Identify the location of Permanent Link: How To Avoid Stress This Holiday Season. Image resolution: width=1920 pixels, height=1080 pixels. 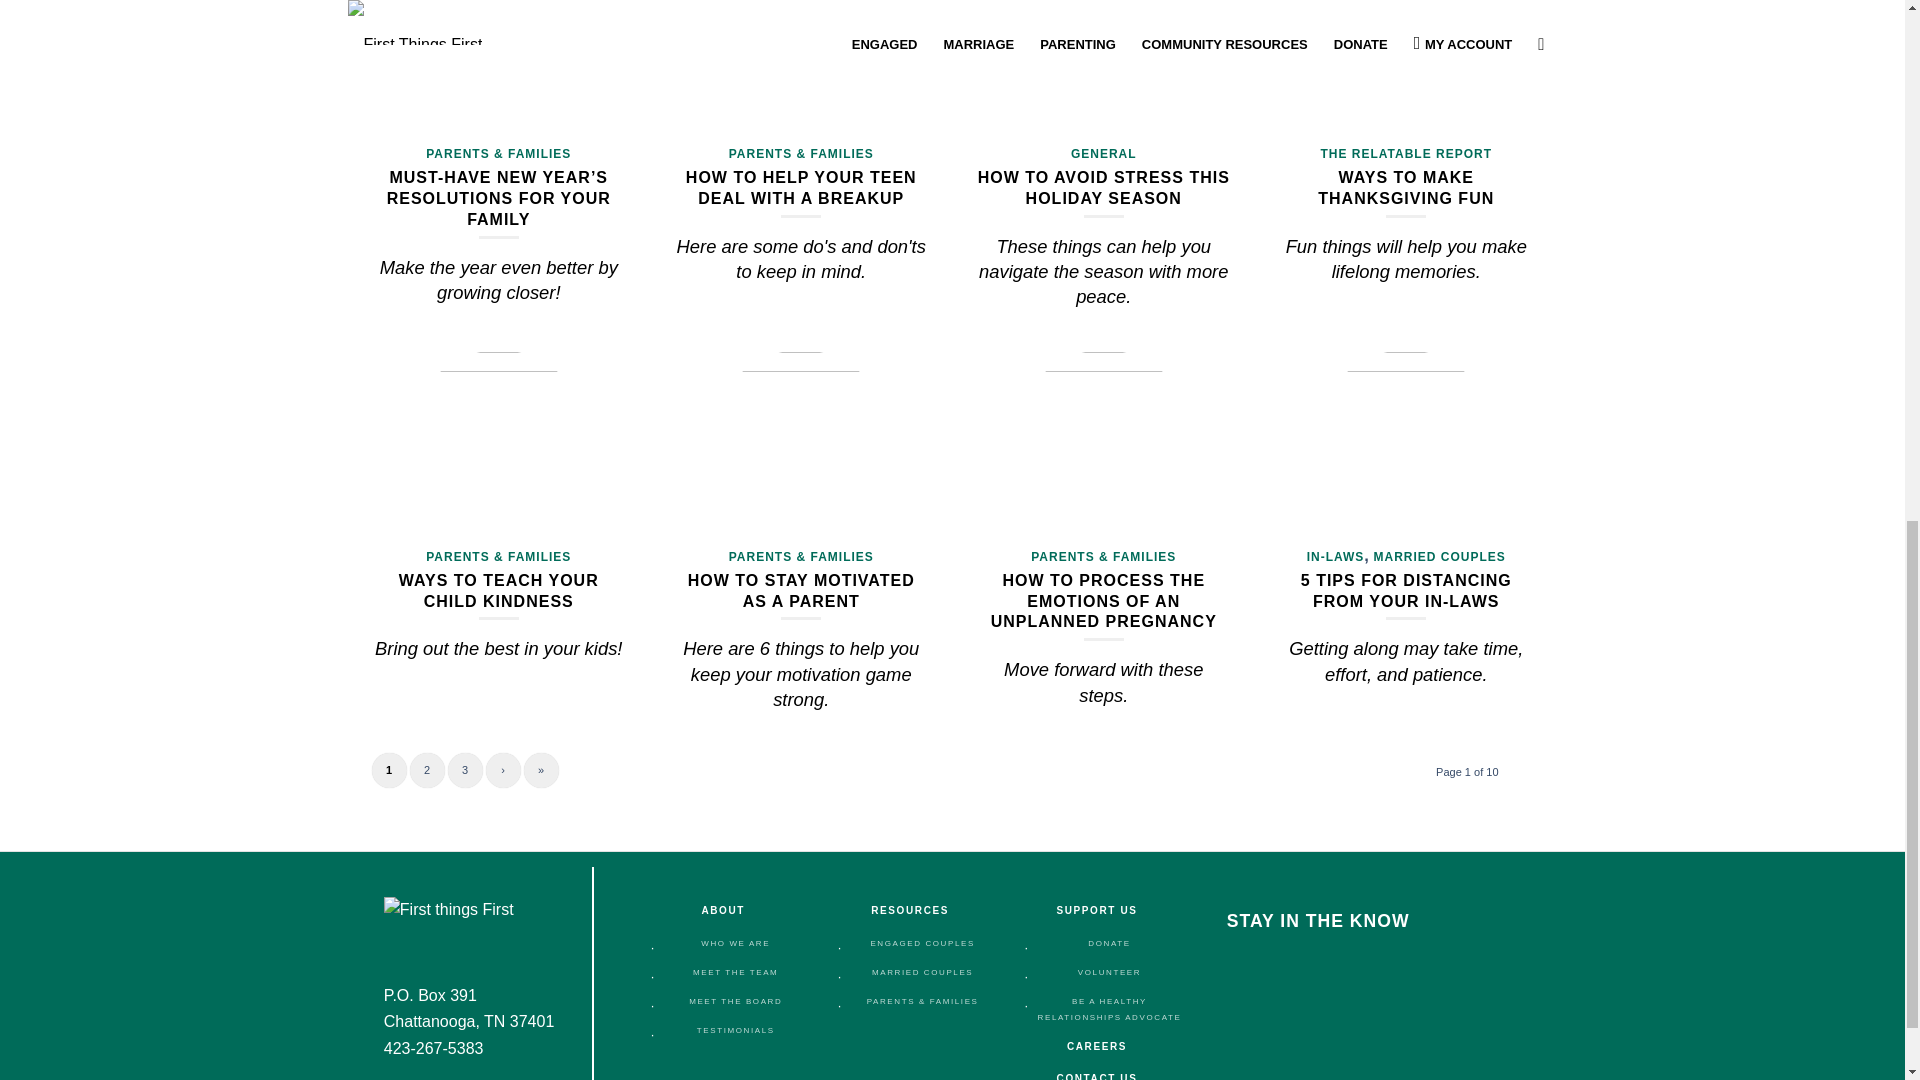
(1104, 188).